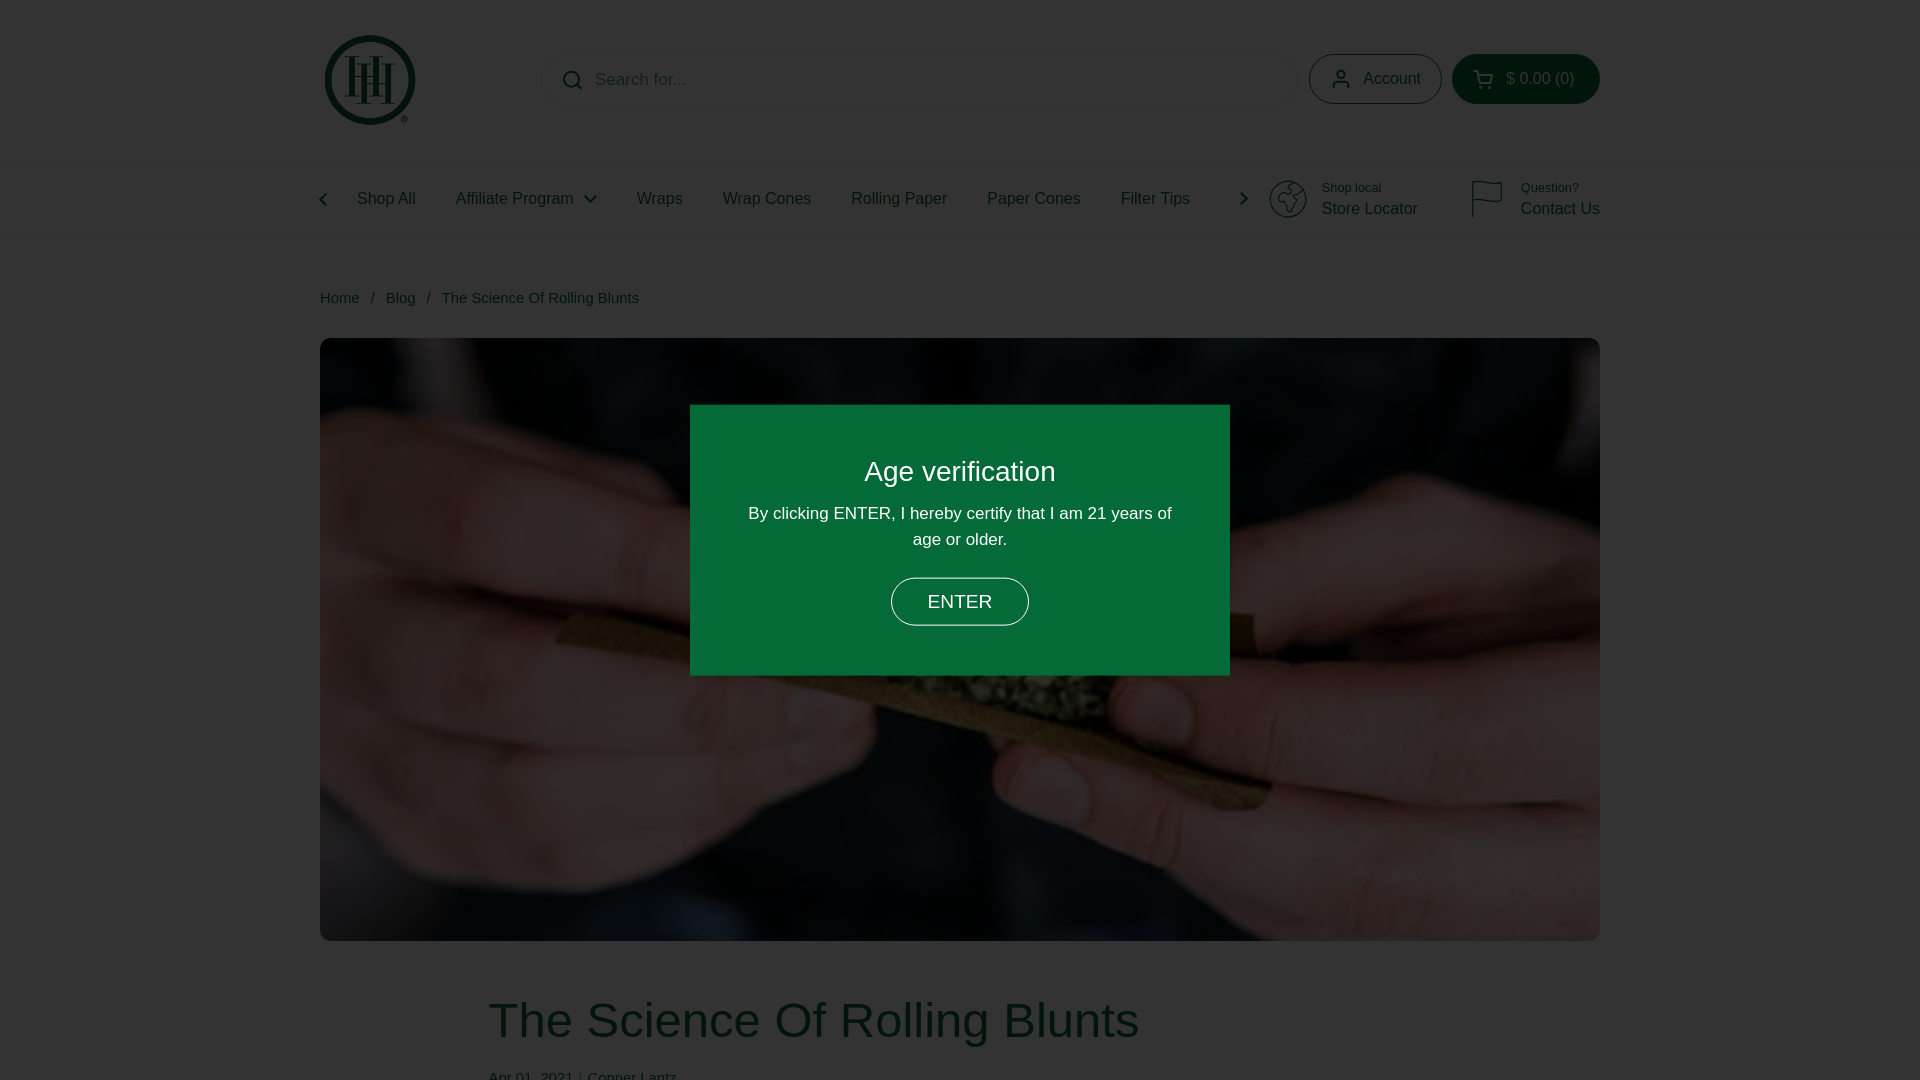 This screenshot has width=1920, height=1080. I want to click on Skip to content, so click(1722, 199).